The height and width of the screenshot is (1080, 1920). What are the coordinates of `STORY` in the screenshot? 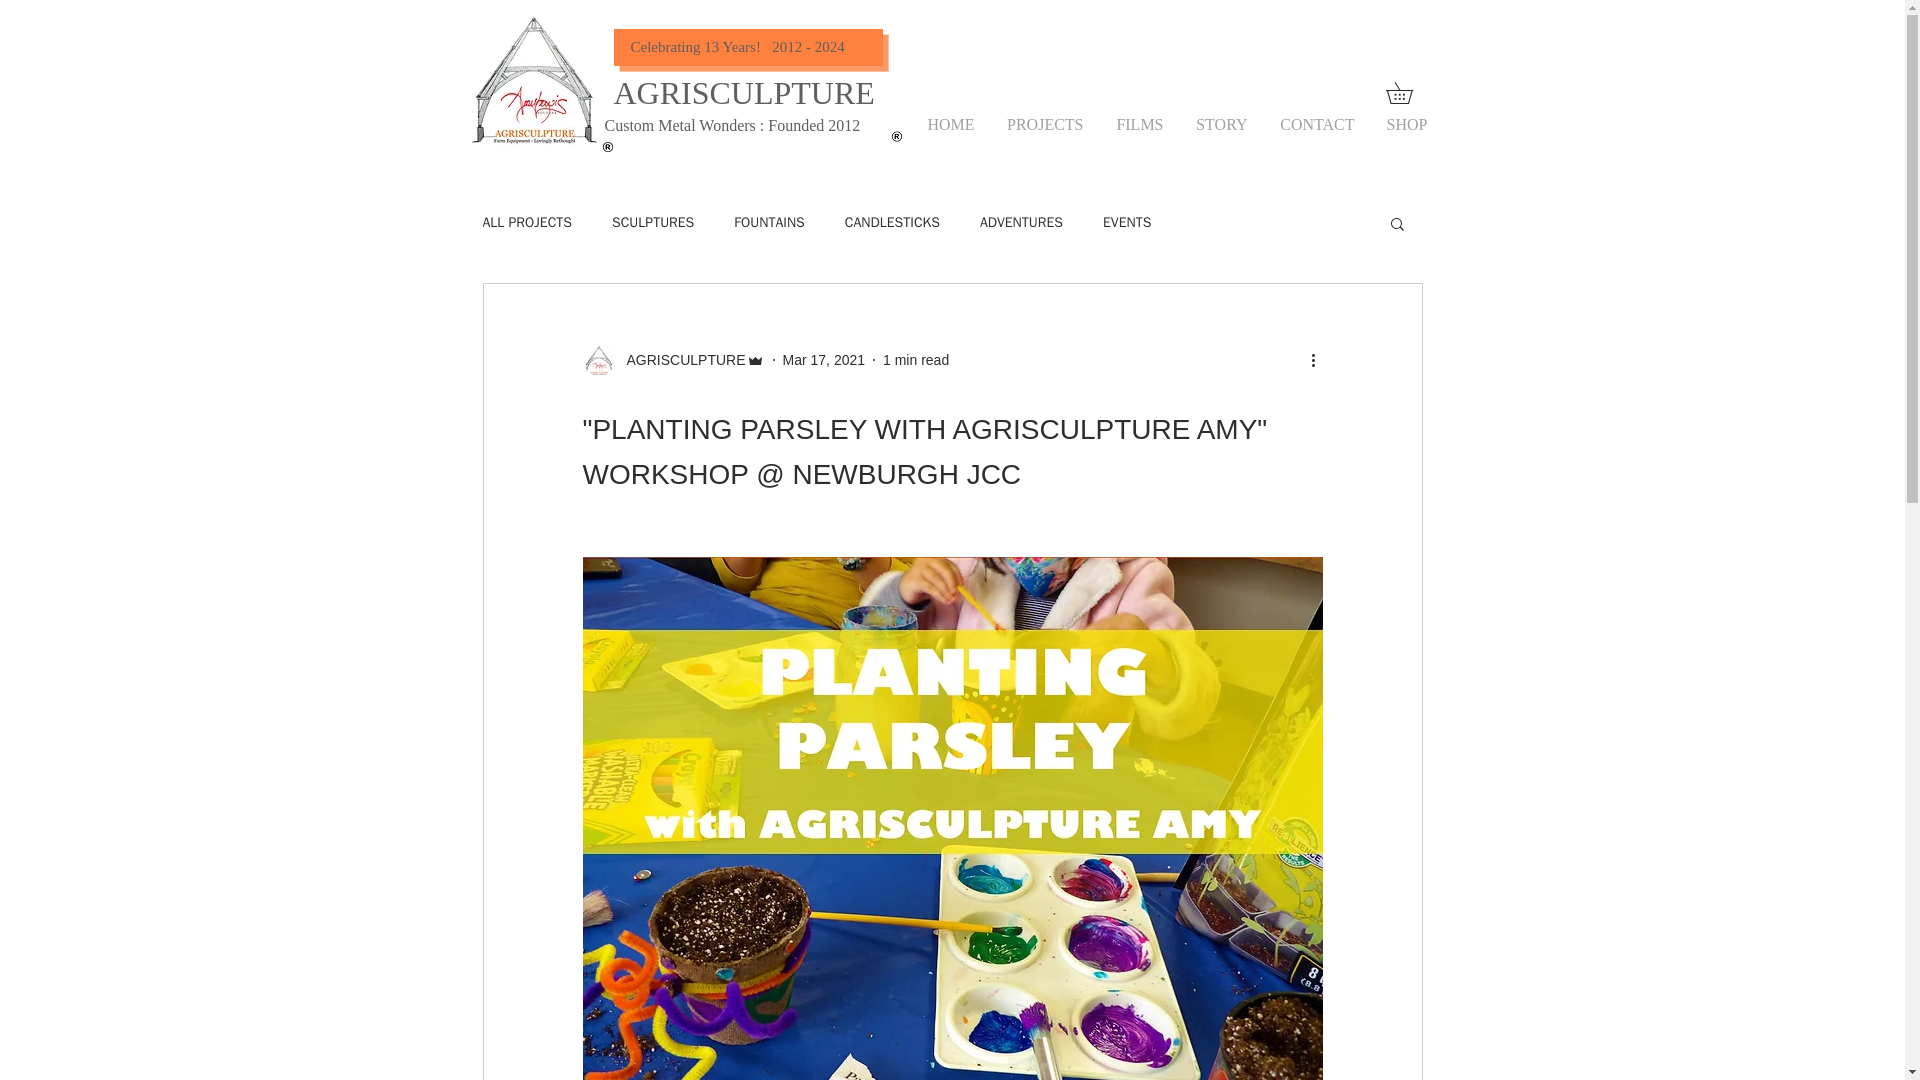 It's located at (1220, 124).